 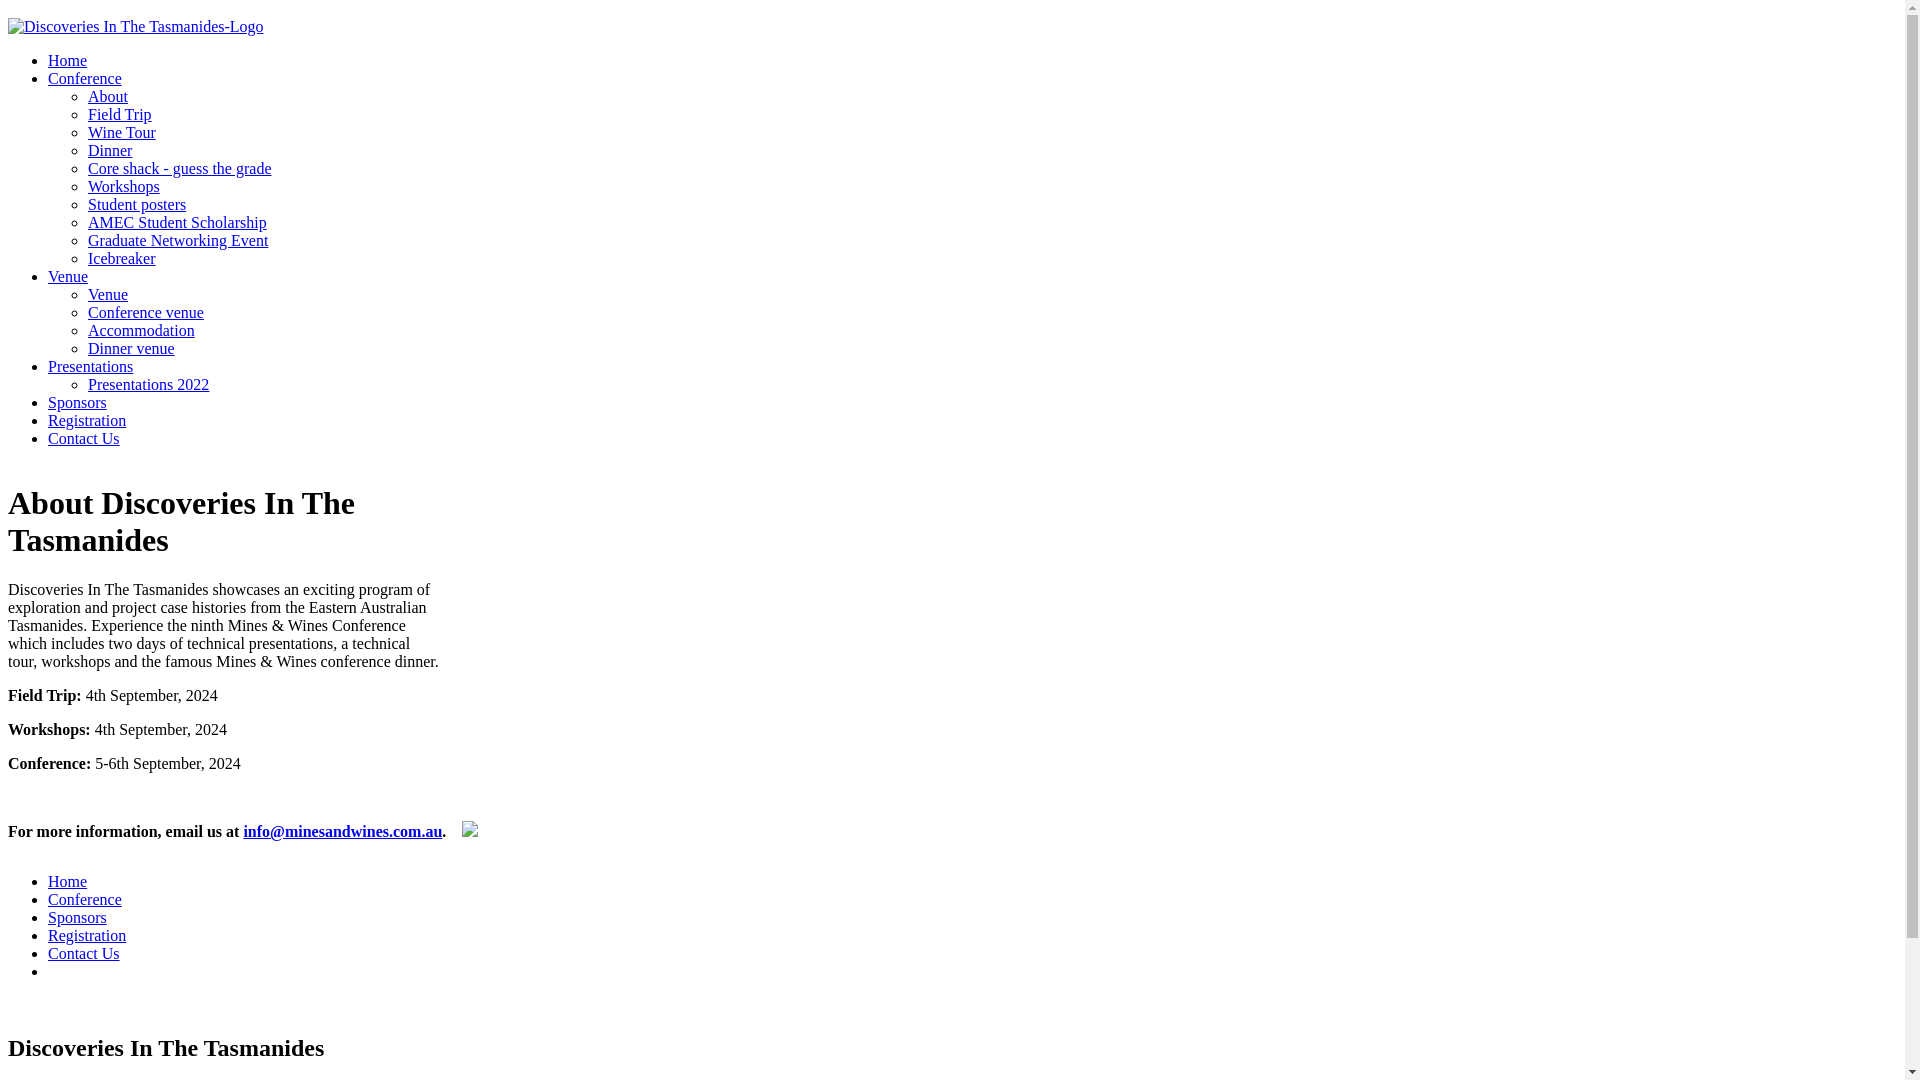 What do you see at coordinates (120, 114) in the screenshot?
I see `Field Trip` at bounding box center [120, 114].